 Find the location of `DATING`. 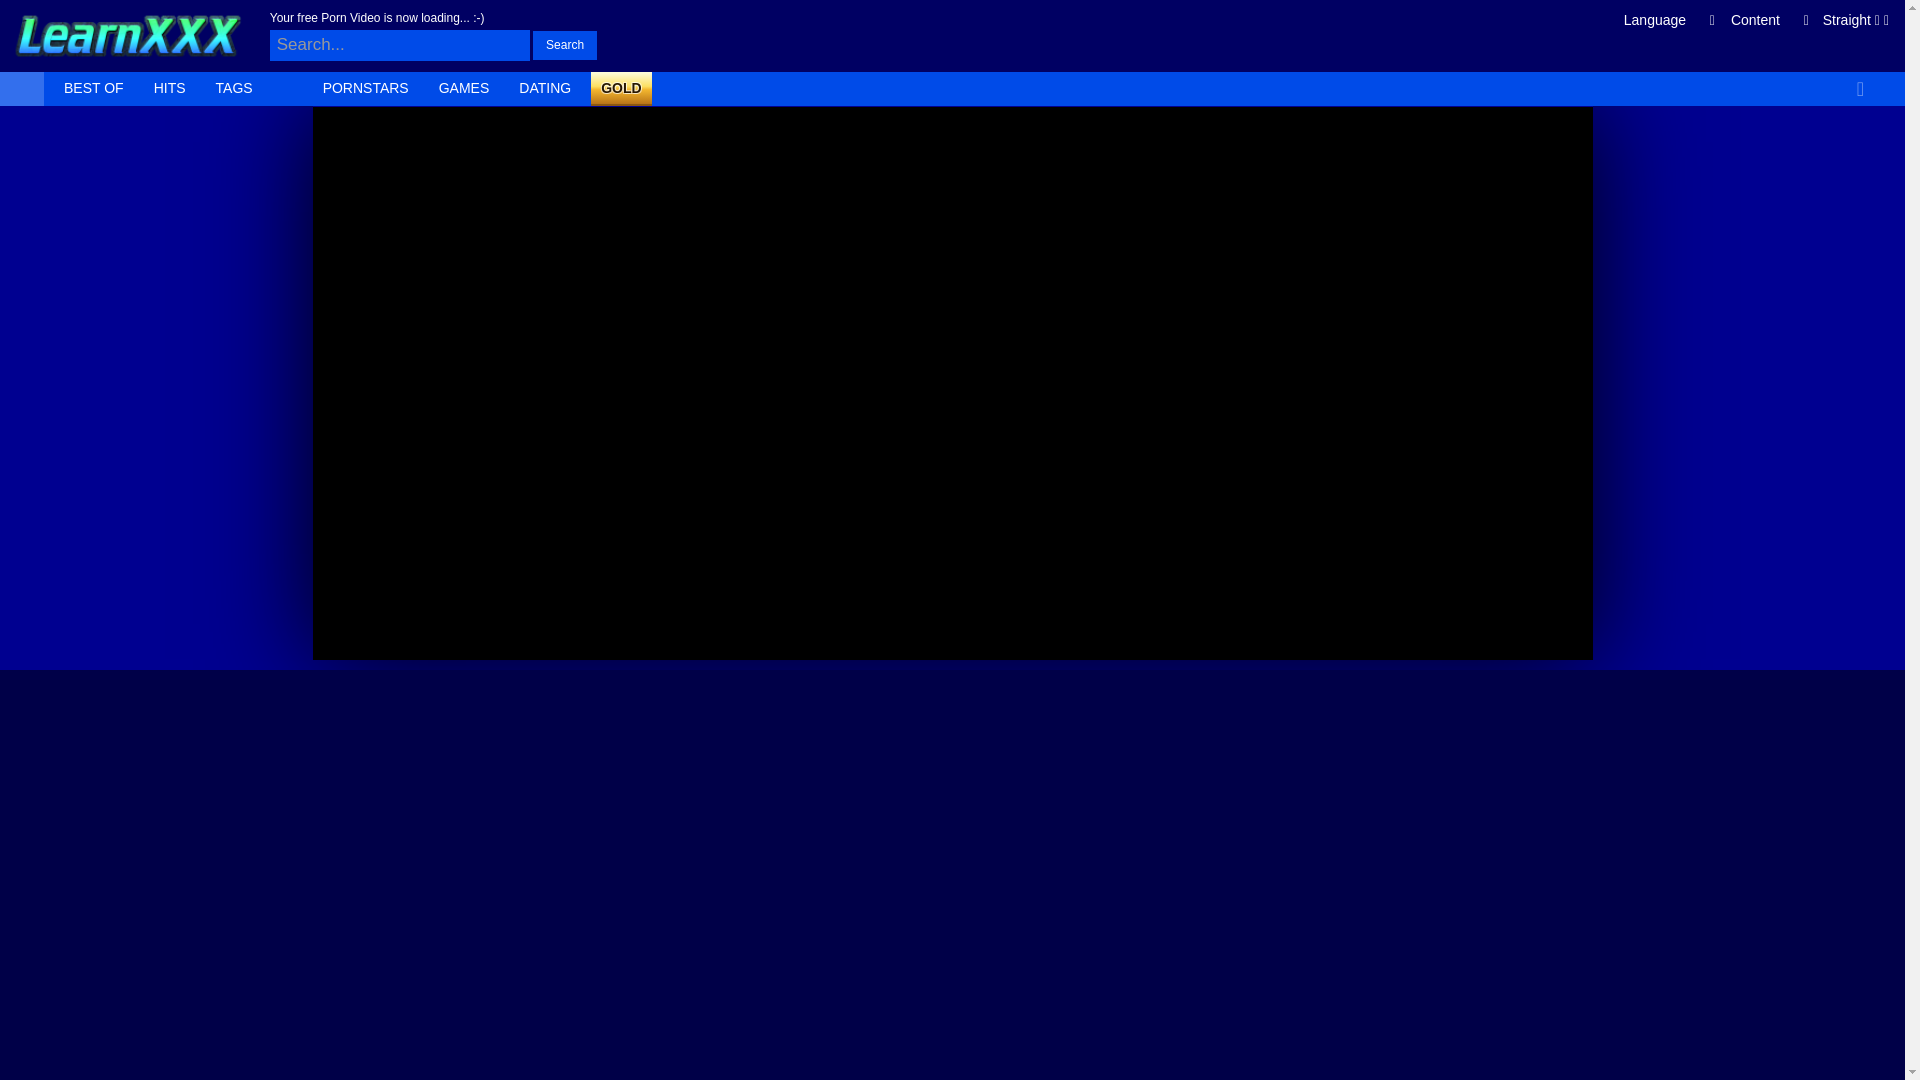

DATING is located at coordinates (544, 88).